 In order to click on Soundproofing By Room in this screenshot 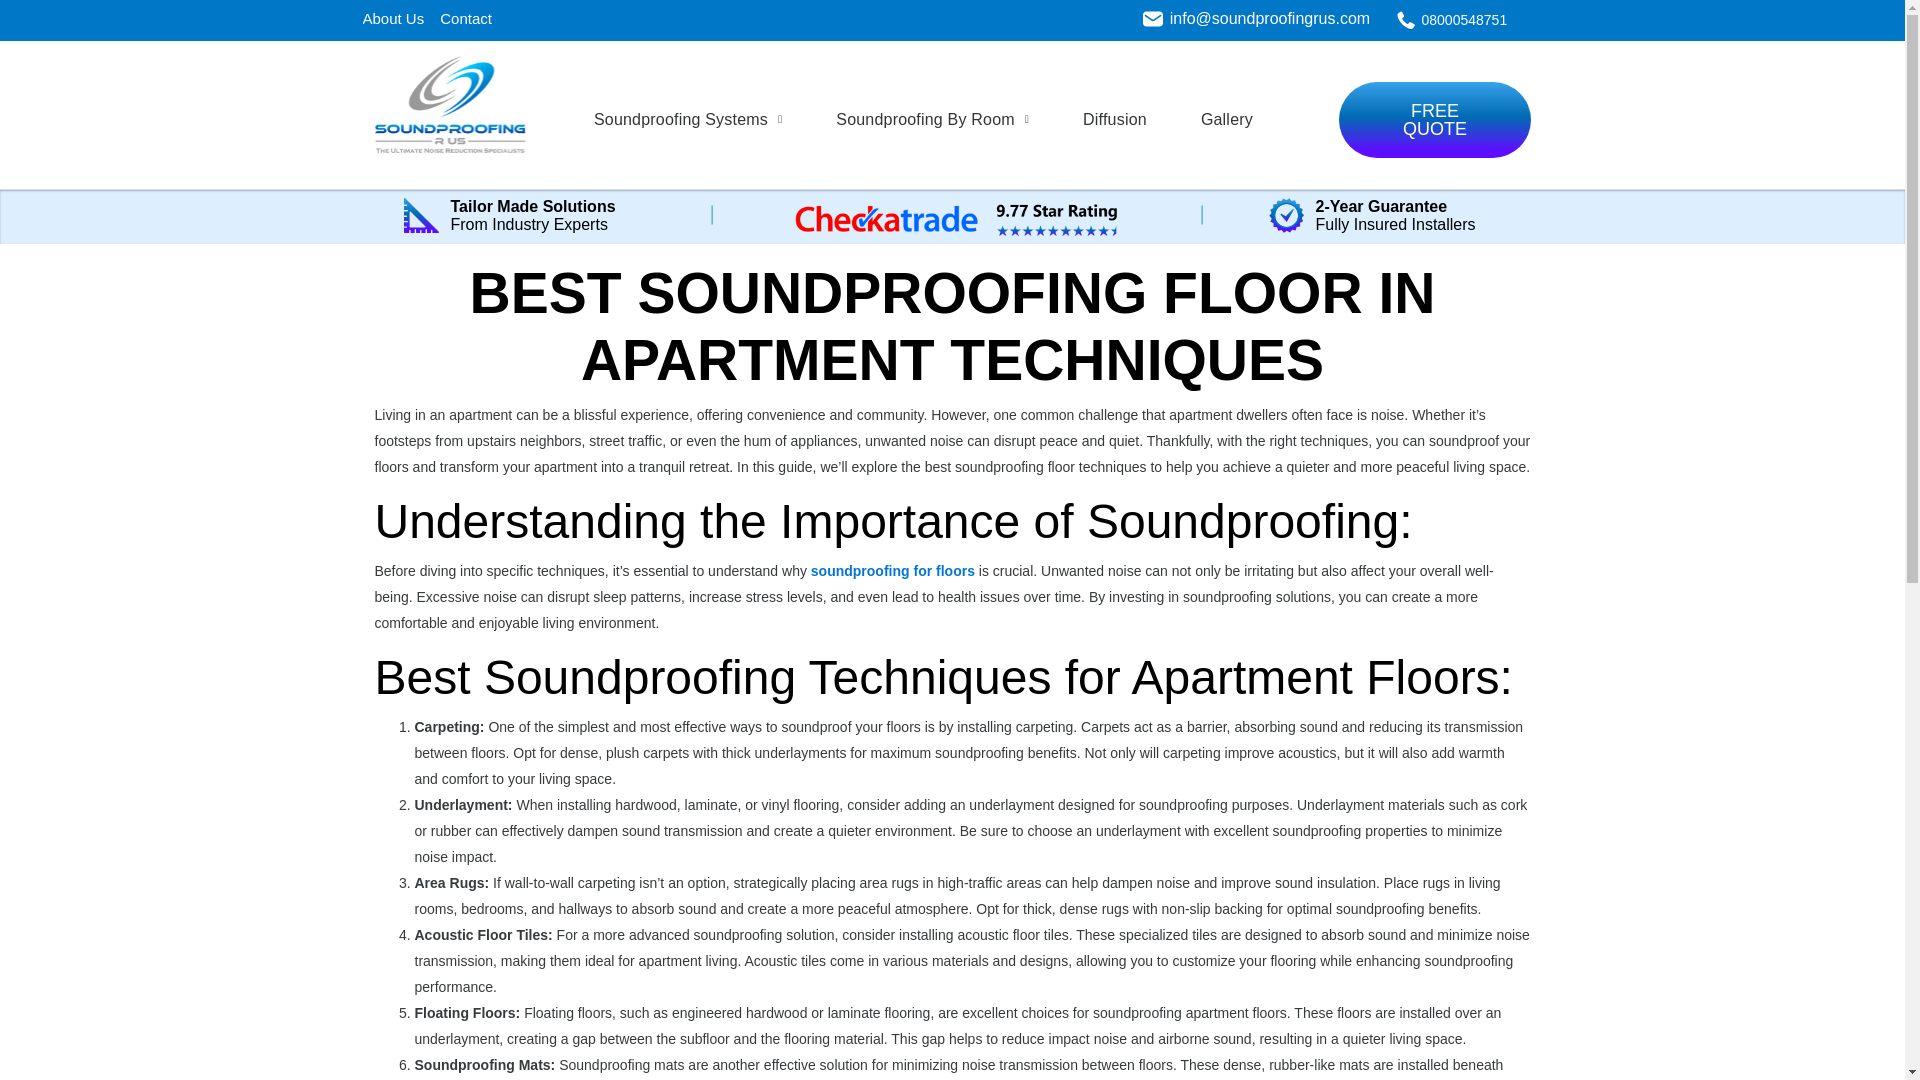, I will do `click(932, 120)`.